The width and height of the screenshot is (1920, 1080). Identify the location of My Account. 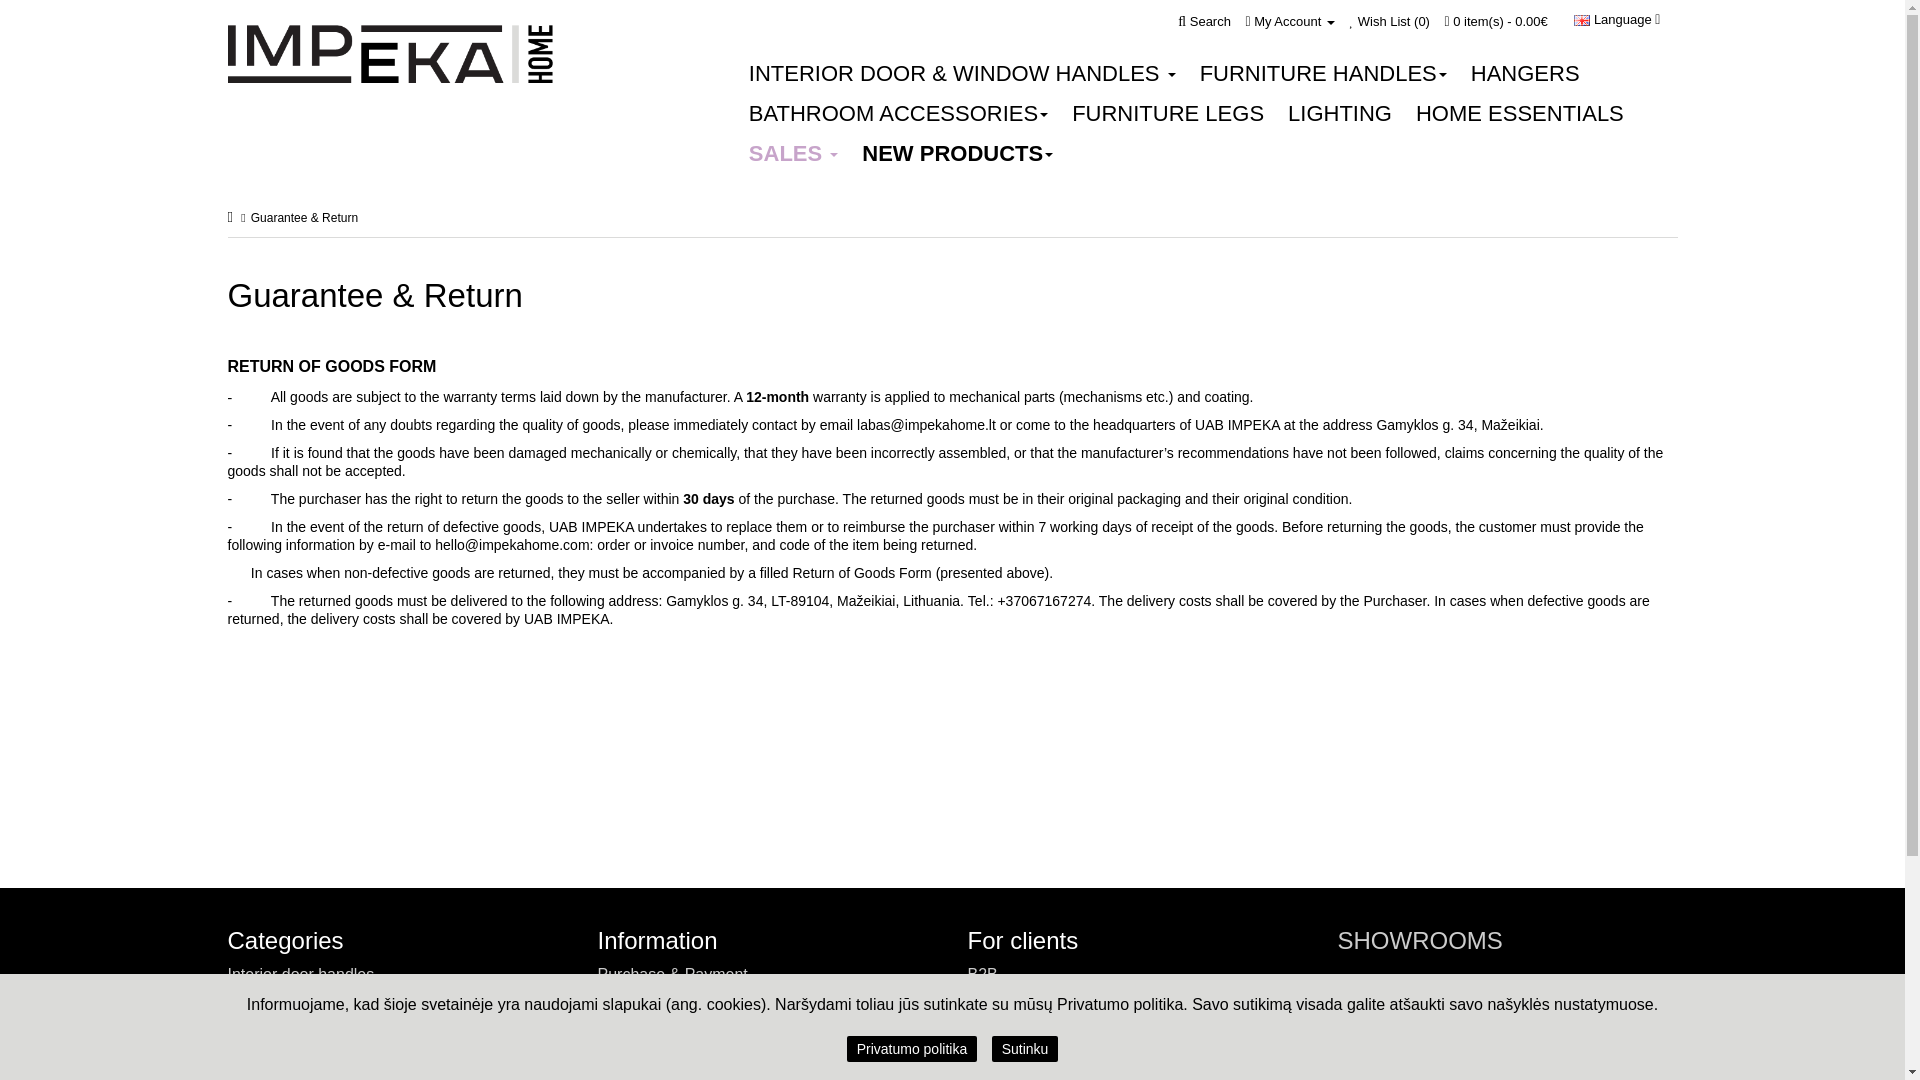
(1289, 22).